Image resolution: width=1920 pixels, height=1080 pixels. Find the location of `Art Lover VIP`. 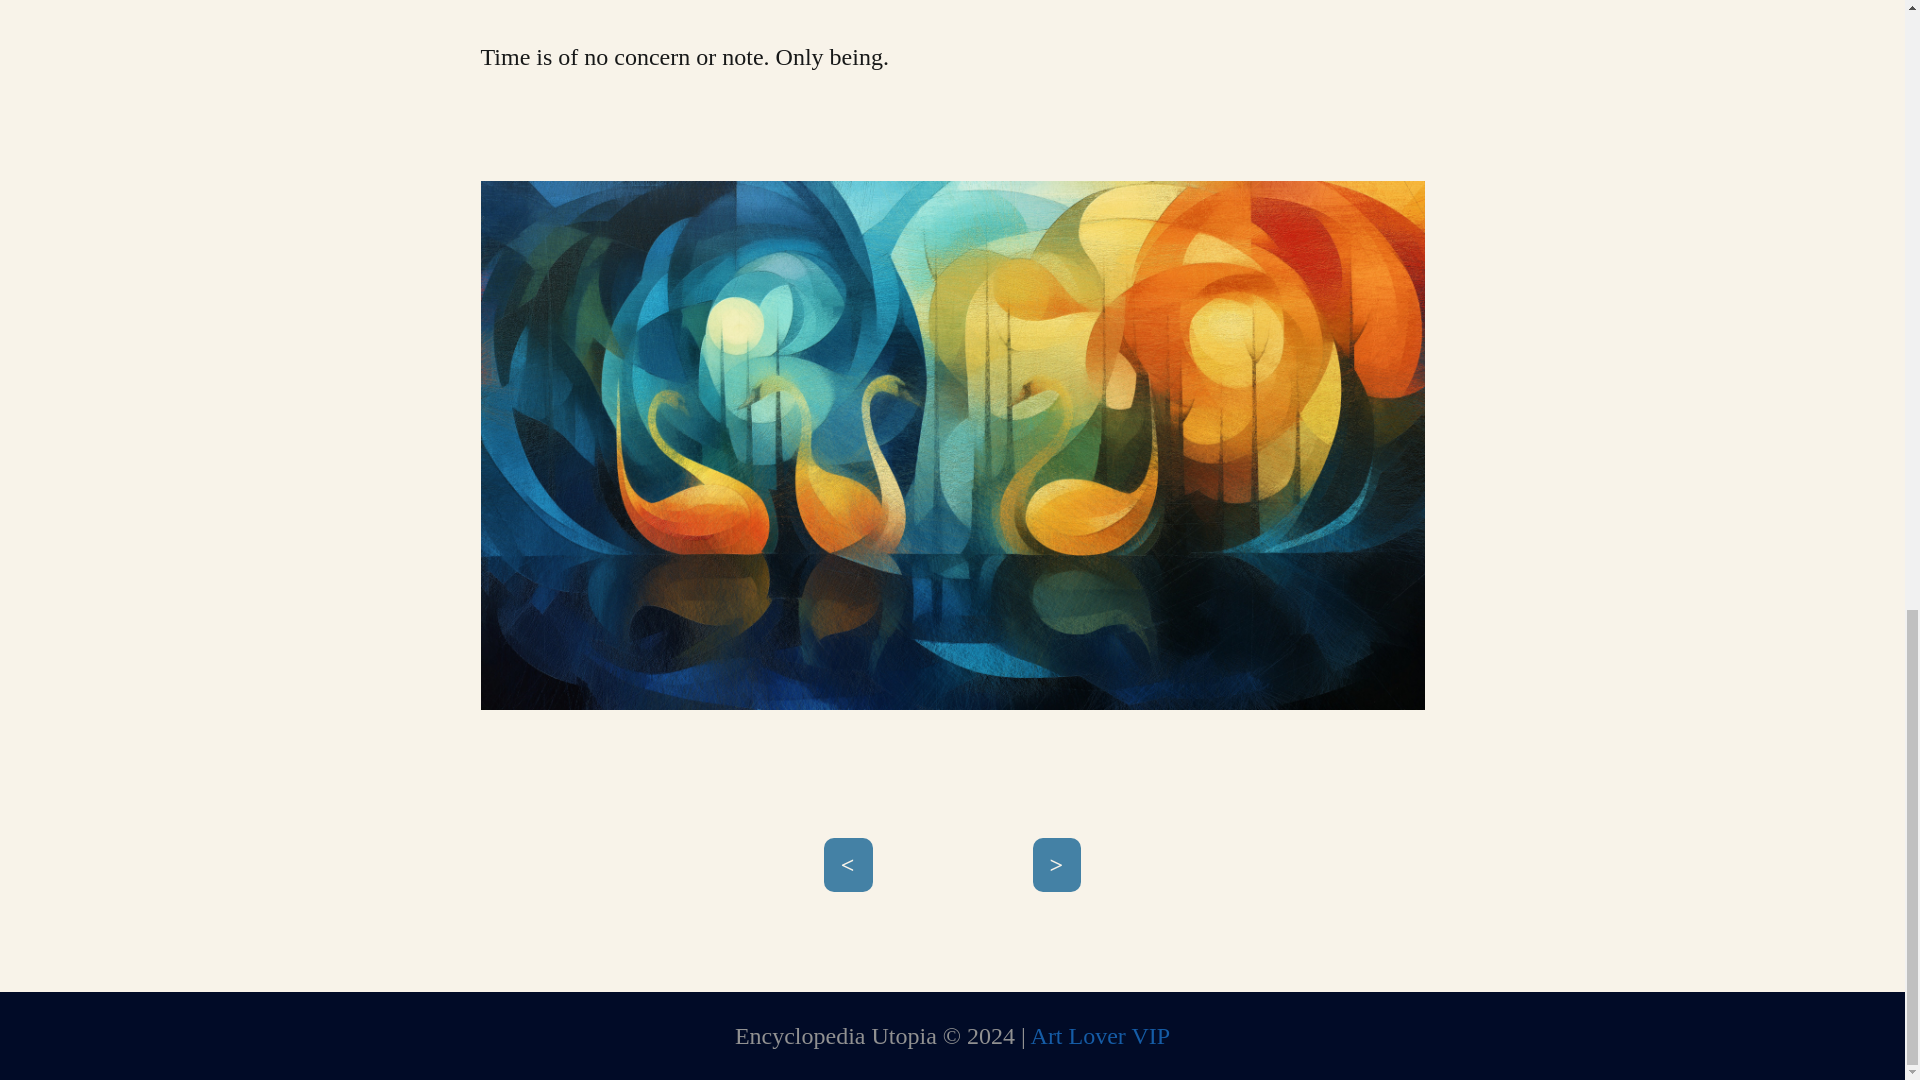

Art Lover VIP is located at coordinates (1101, 1035).